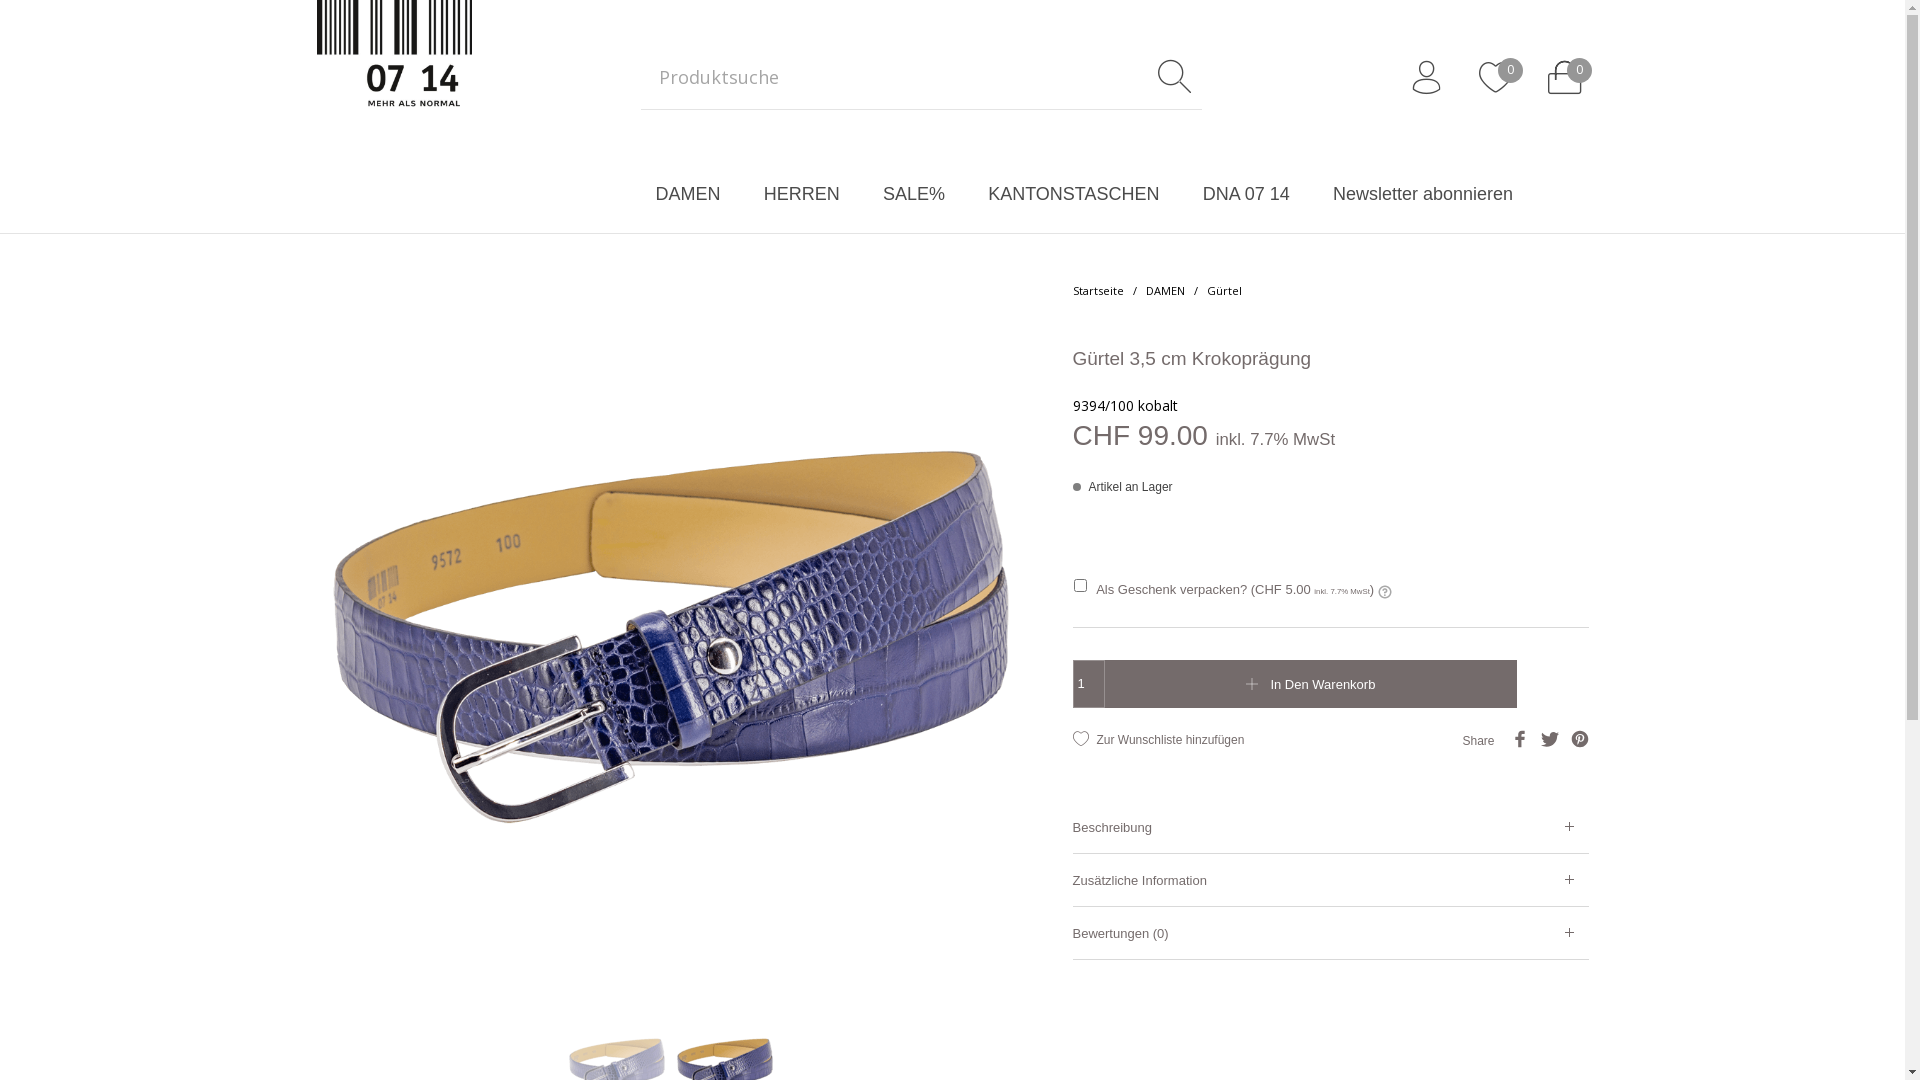 This screenshot has width=1920, height=1080. I want to click on In Den Warenkorb, so click(1310, 684).